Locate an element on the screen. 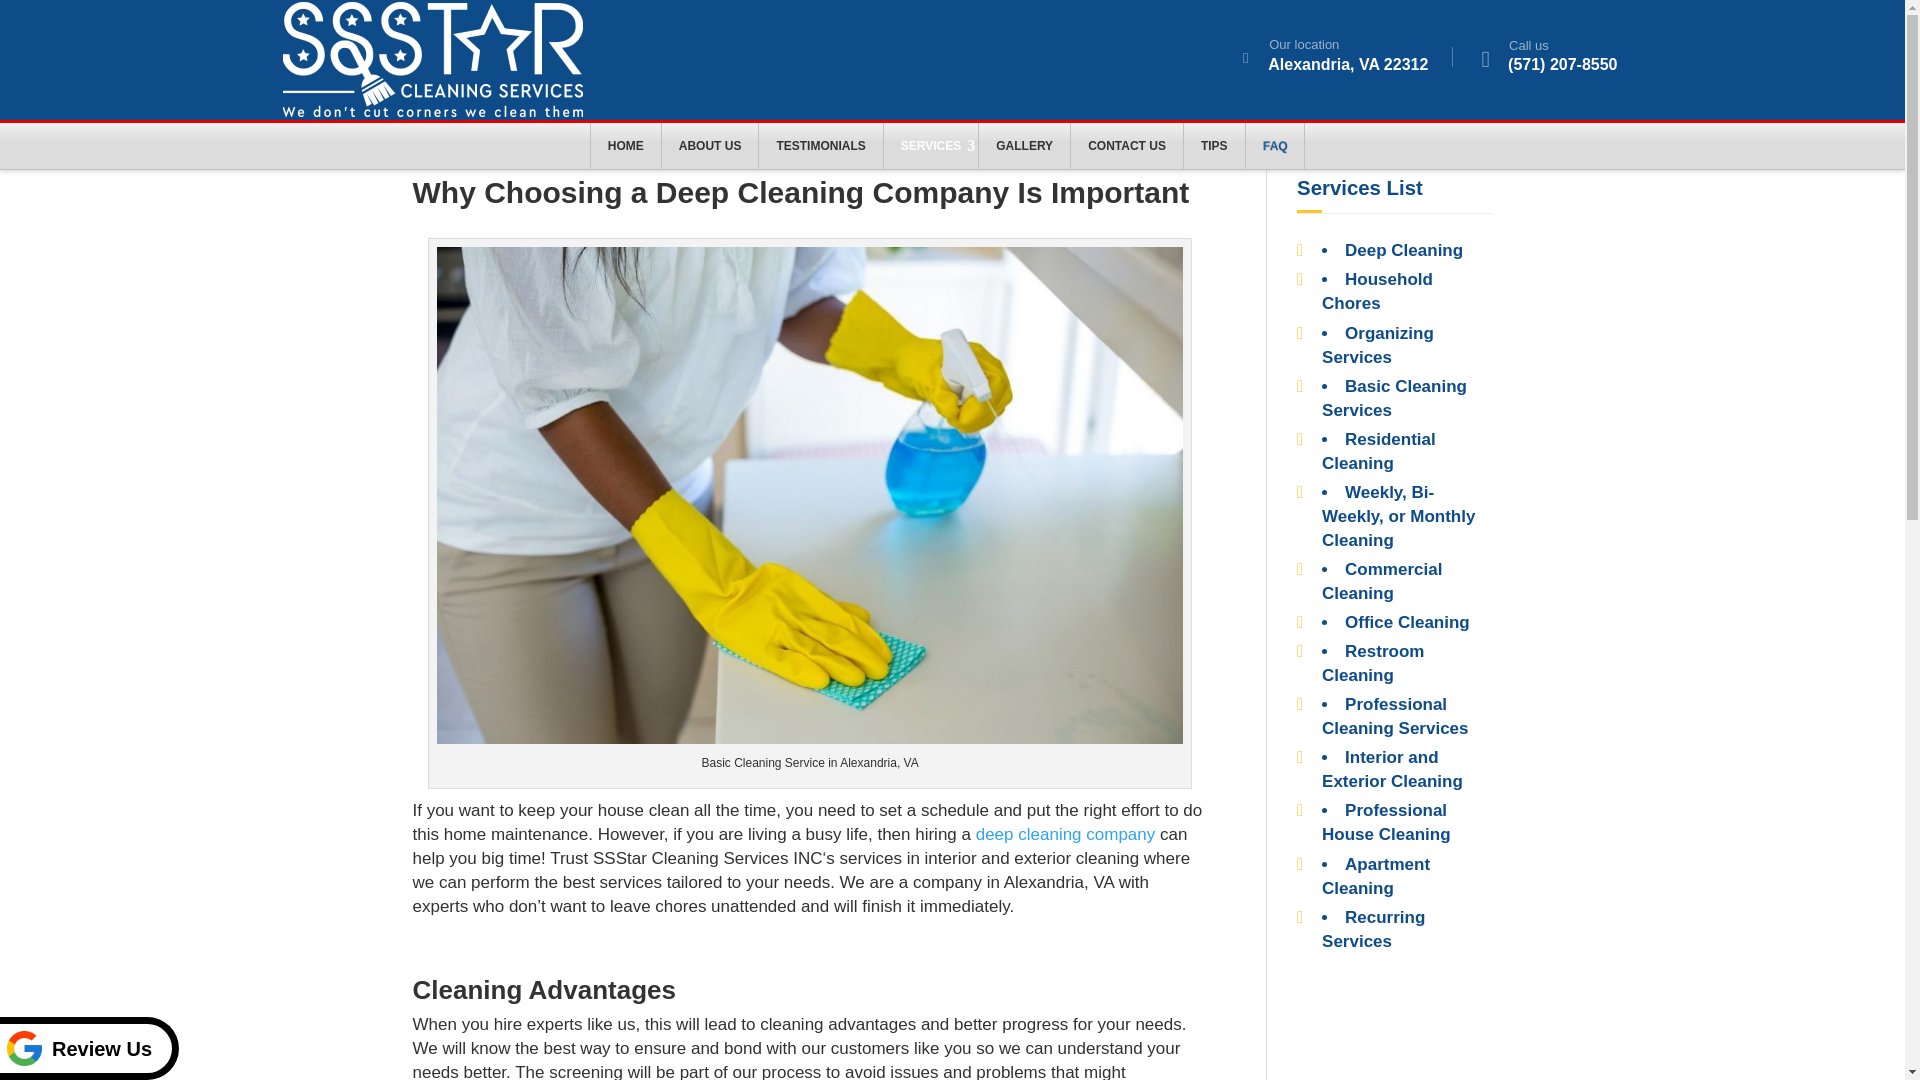  Deep Cleaning Company Alexandria VA is located at coordinates (1065, 834).